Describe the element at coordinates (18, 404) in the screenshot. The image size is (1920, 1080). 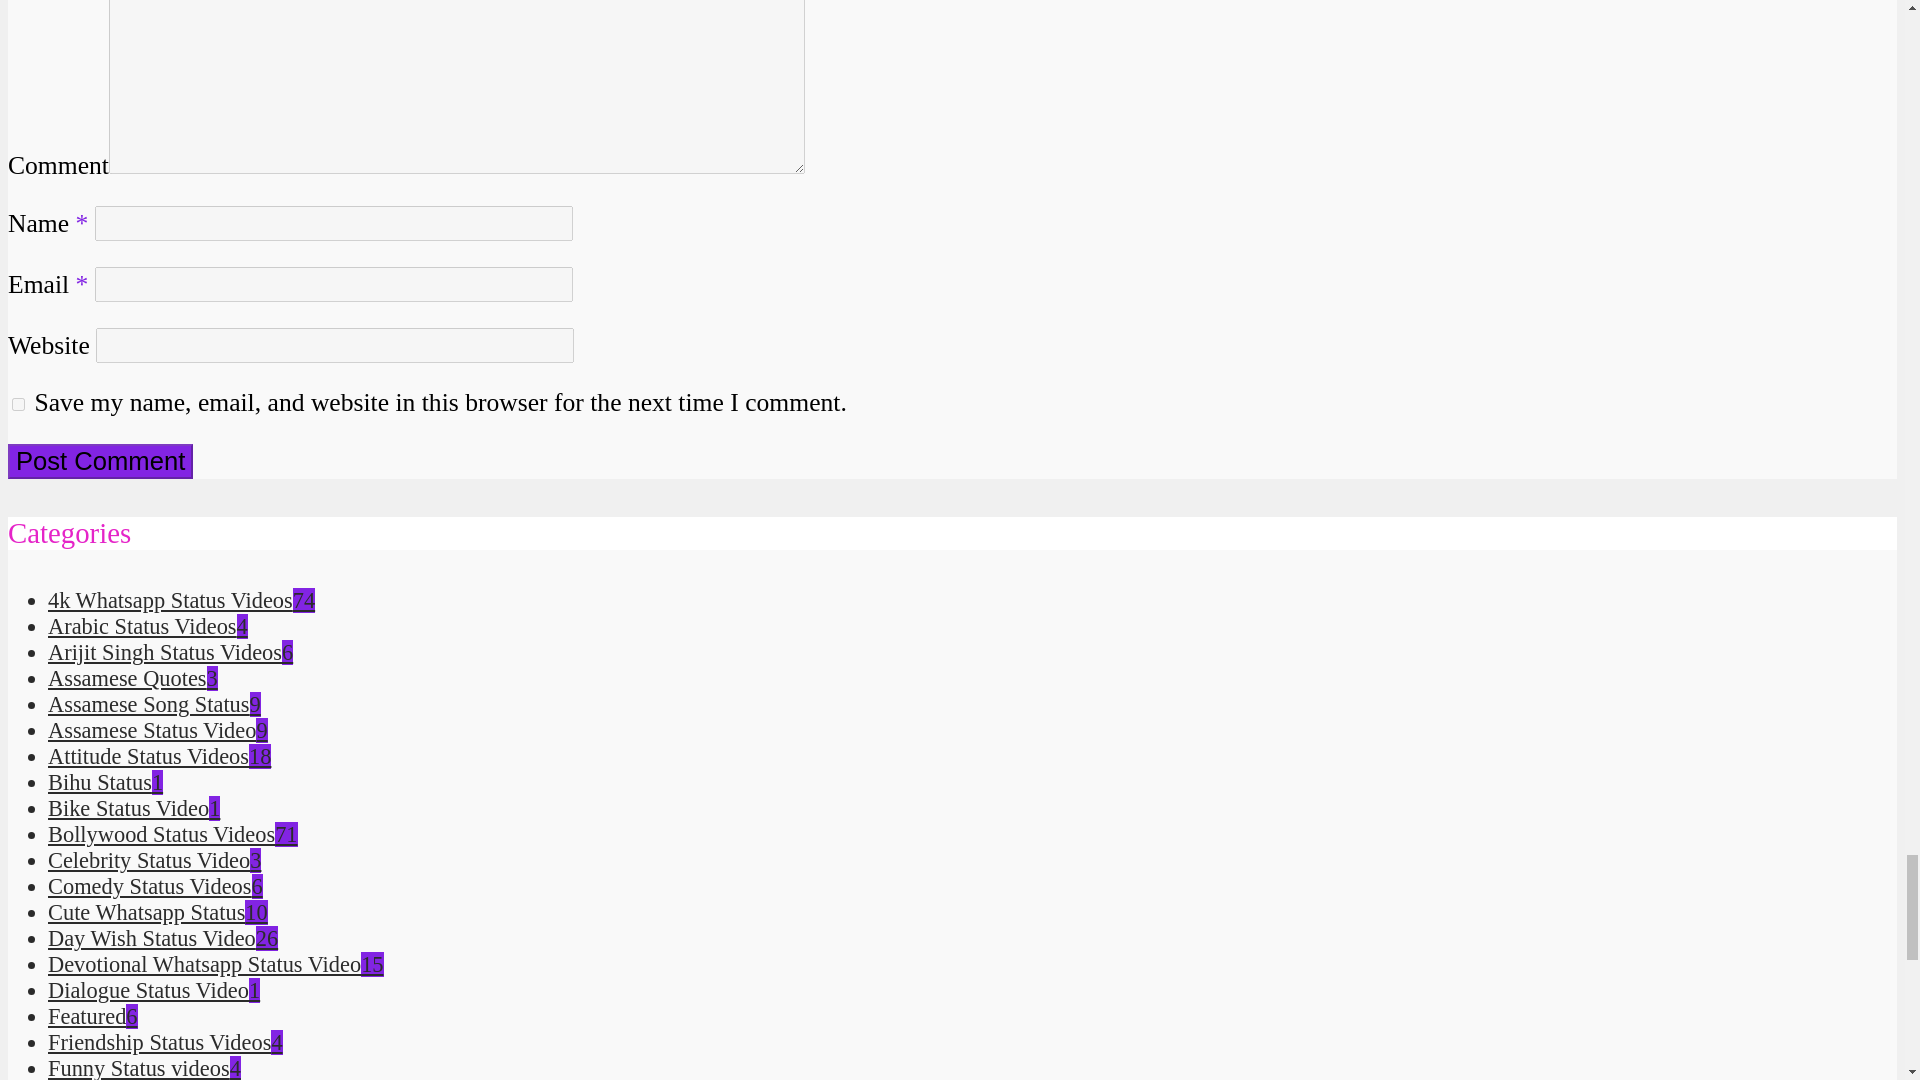
I see `yes` at that location.